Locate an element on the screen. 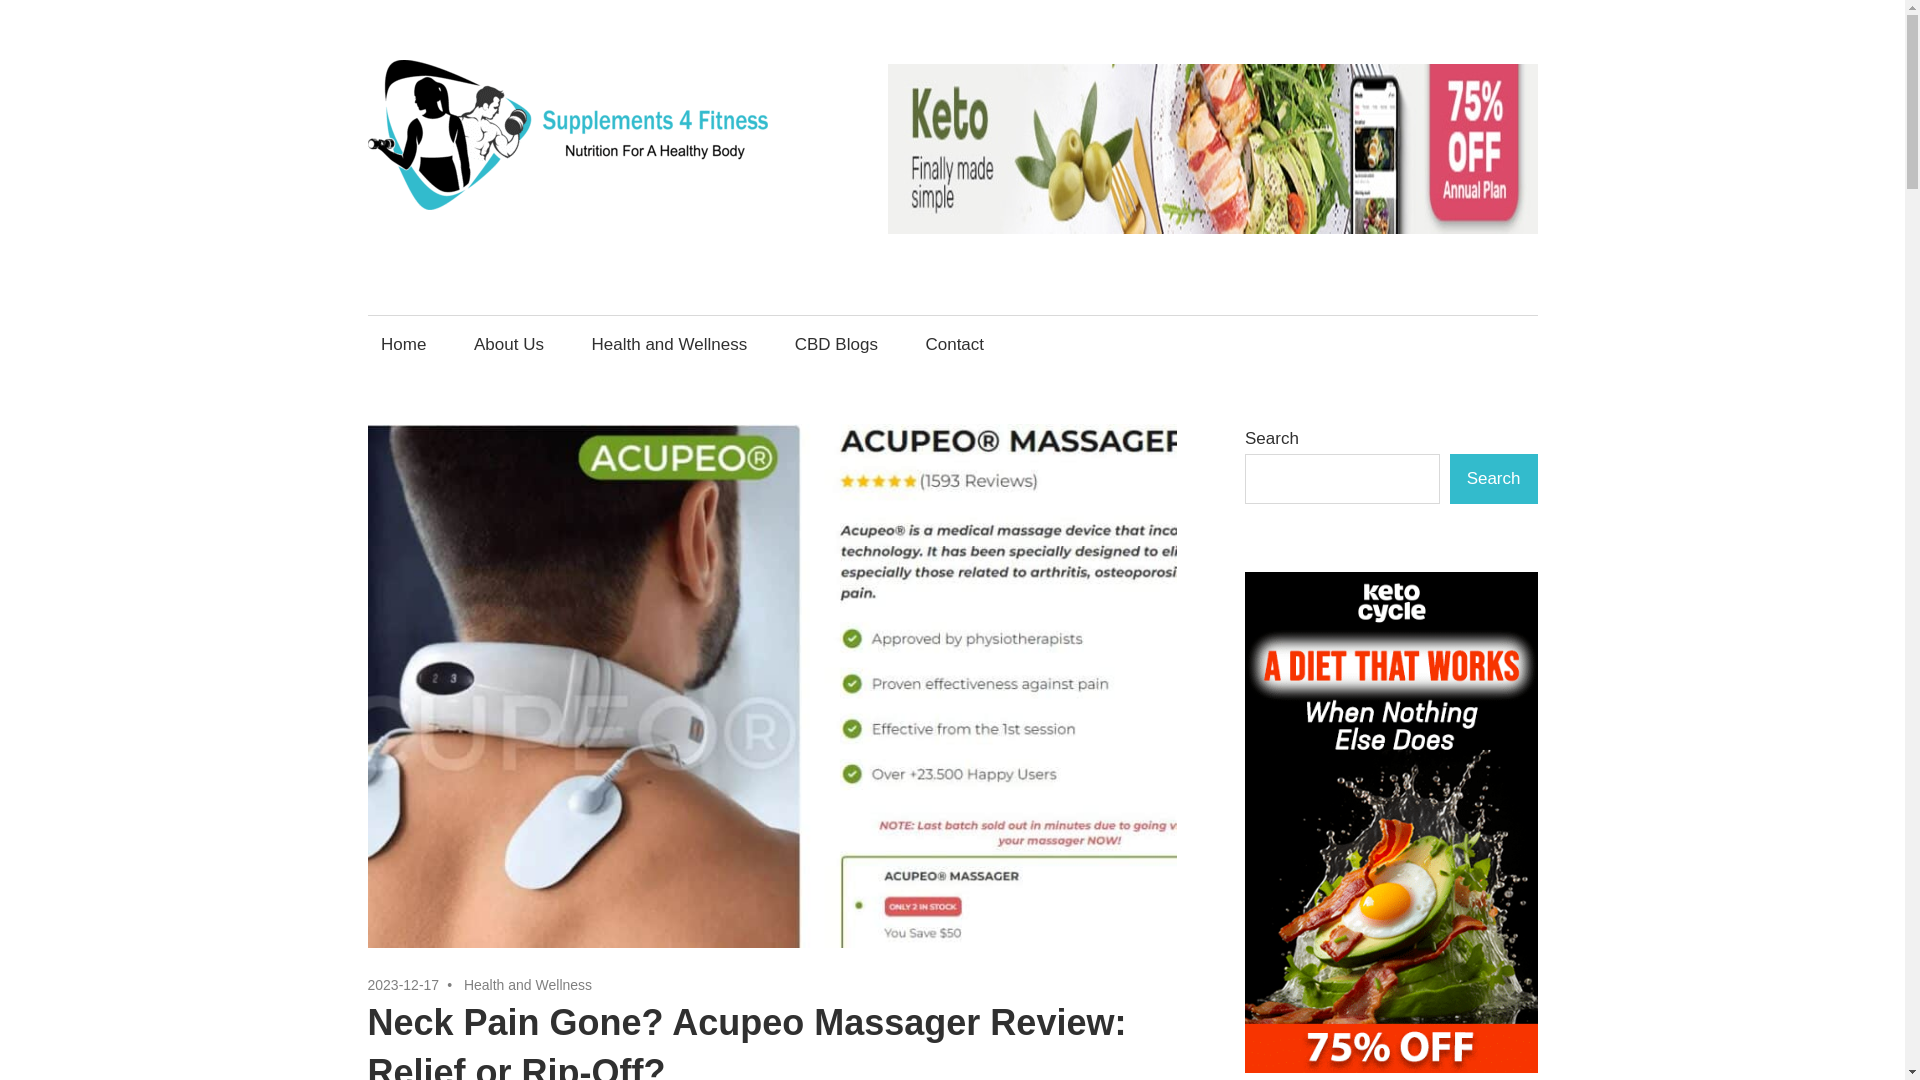 The image size is (1920, 1080). Home is located at coordinates (404, 343).